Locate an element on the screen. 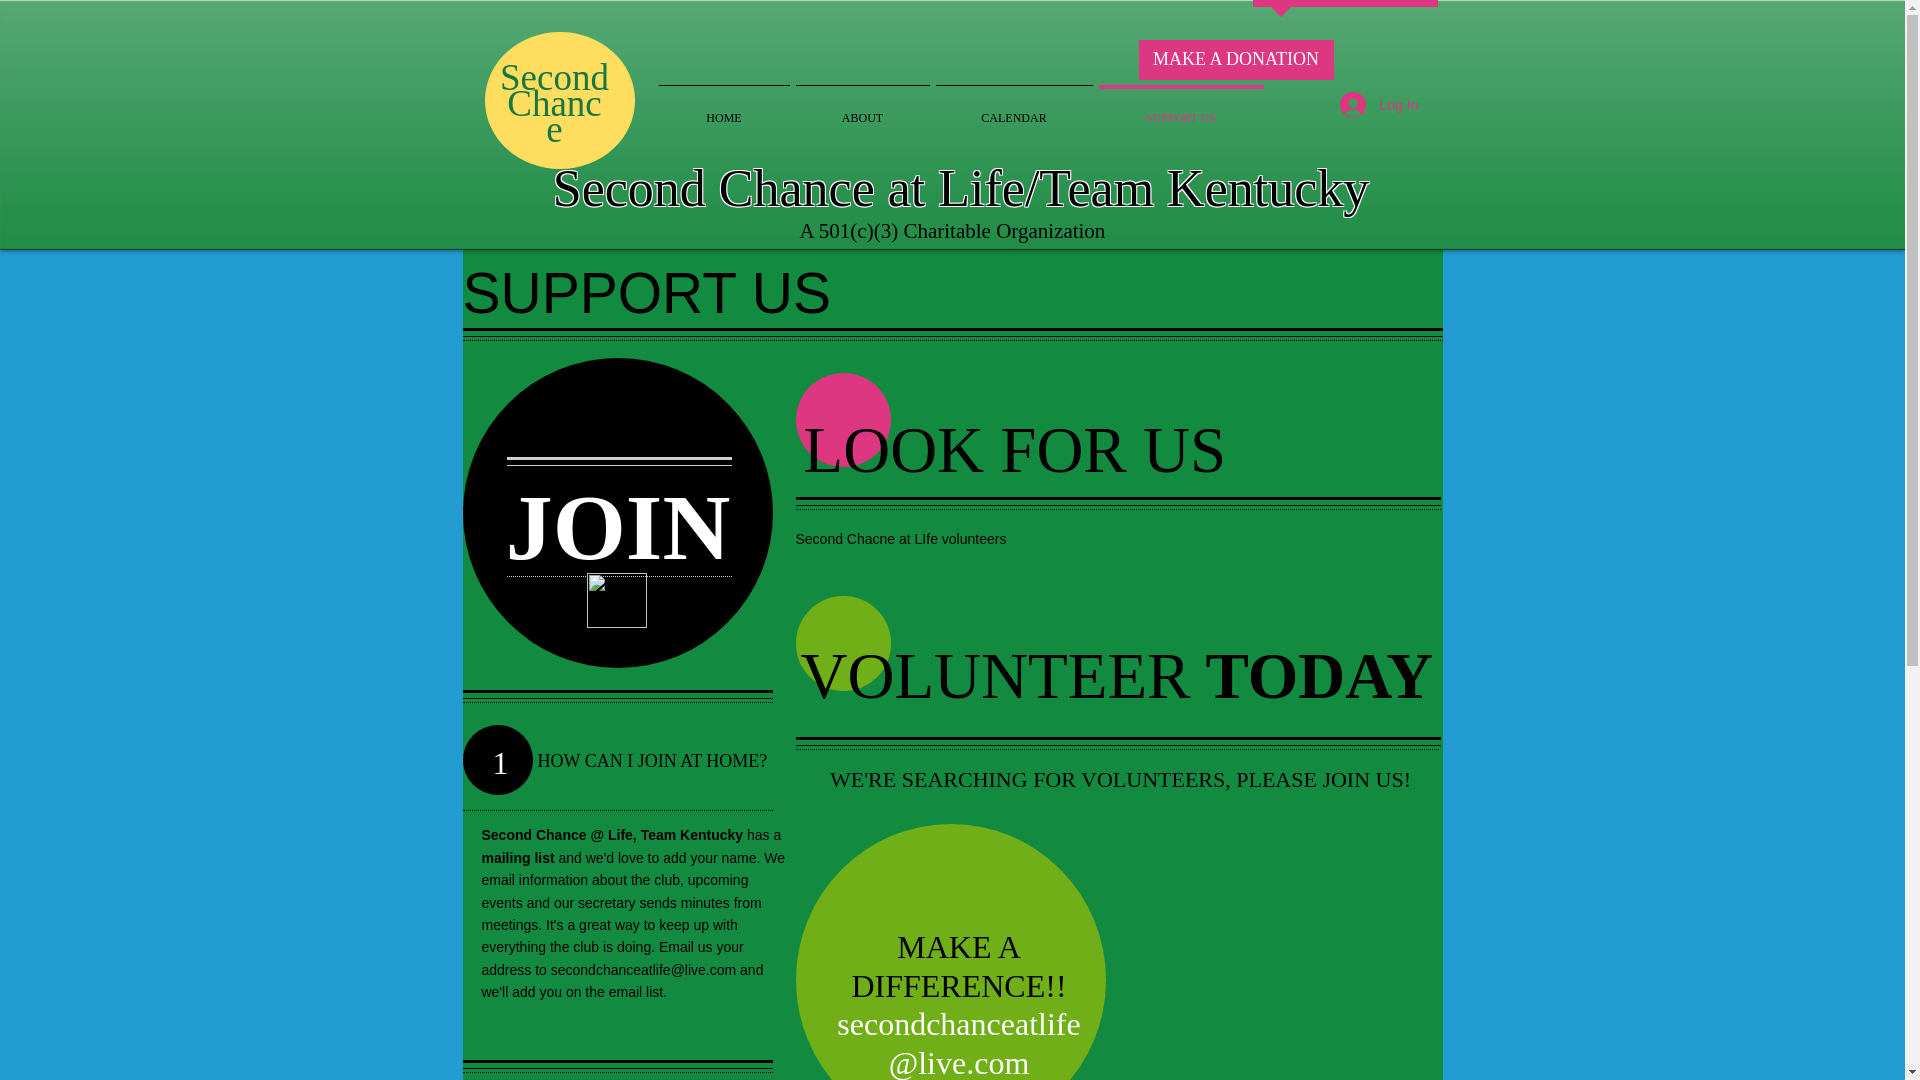  Log In is located at coordinates (1379, 105).